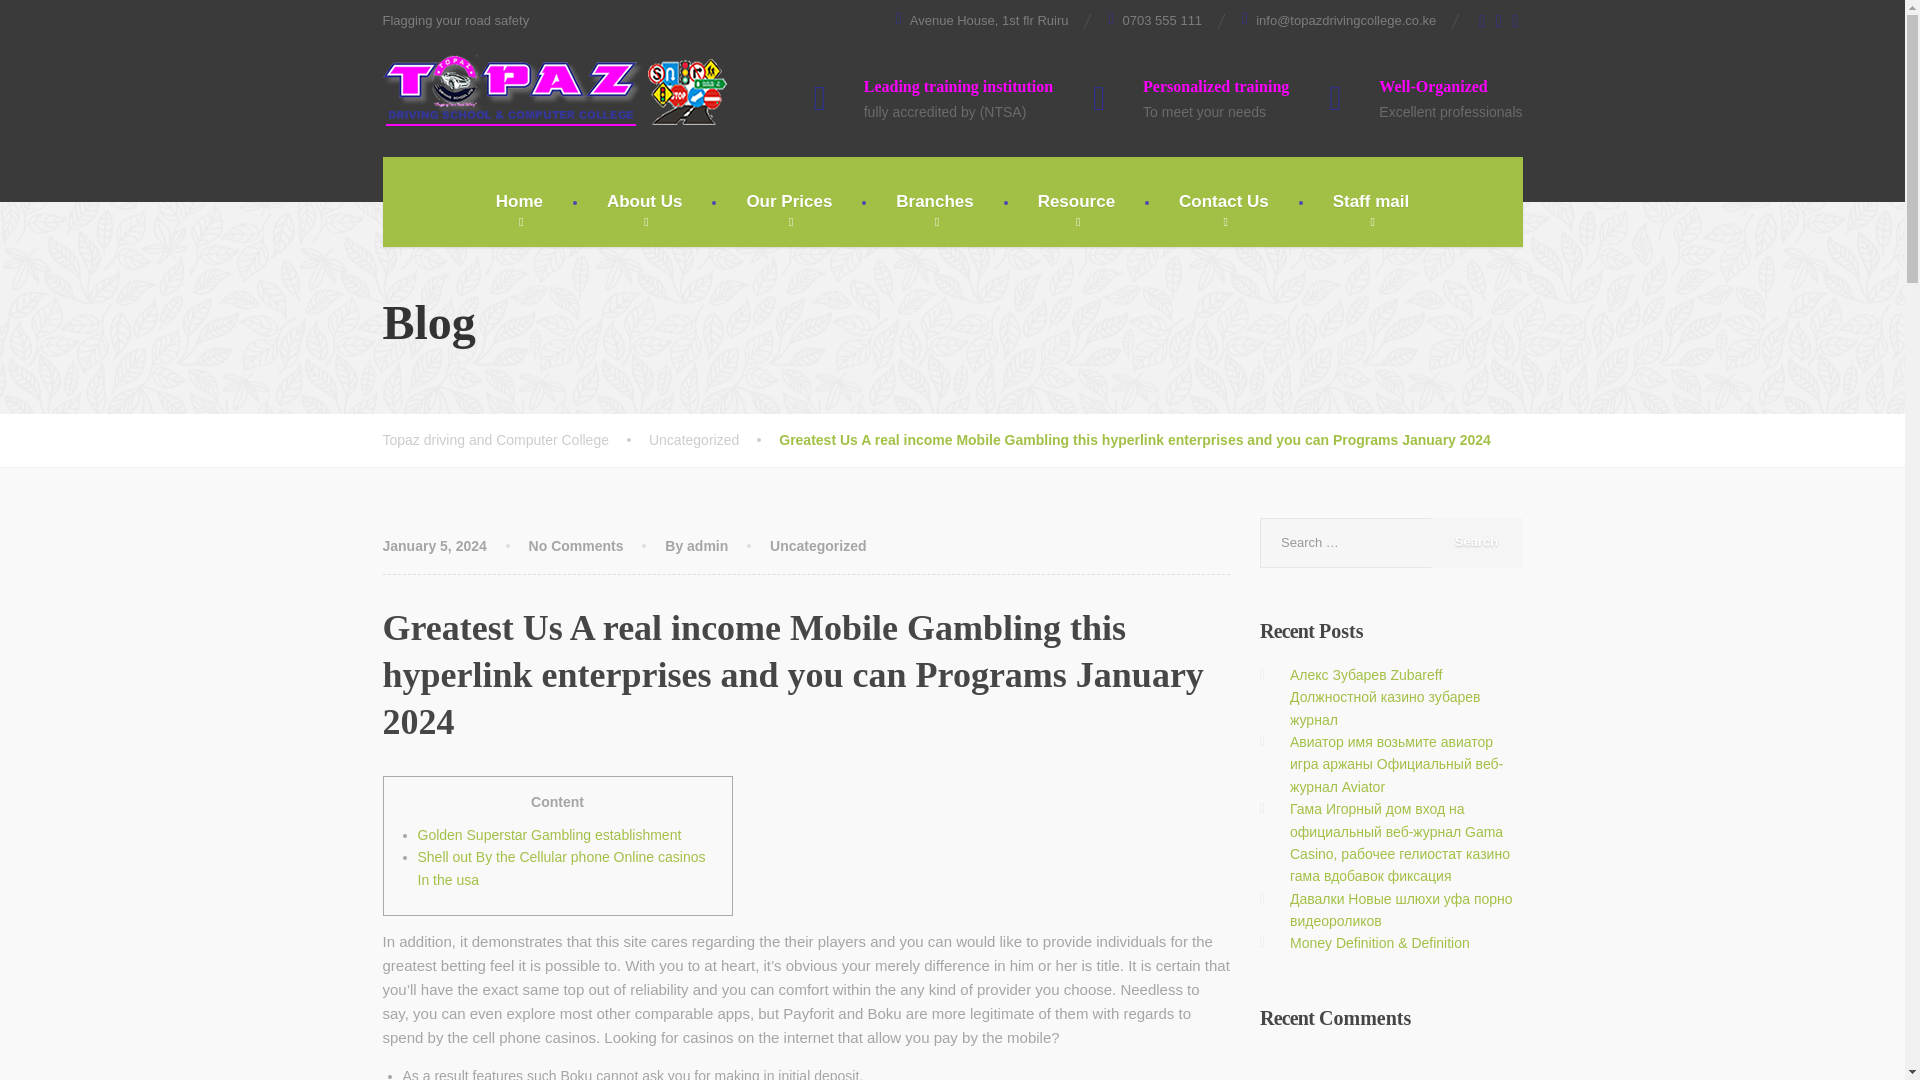 The image size is (1920, 1080). I want to click on Home, so click(519, 202).